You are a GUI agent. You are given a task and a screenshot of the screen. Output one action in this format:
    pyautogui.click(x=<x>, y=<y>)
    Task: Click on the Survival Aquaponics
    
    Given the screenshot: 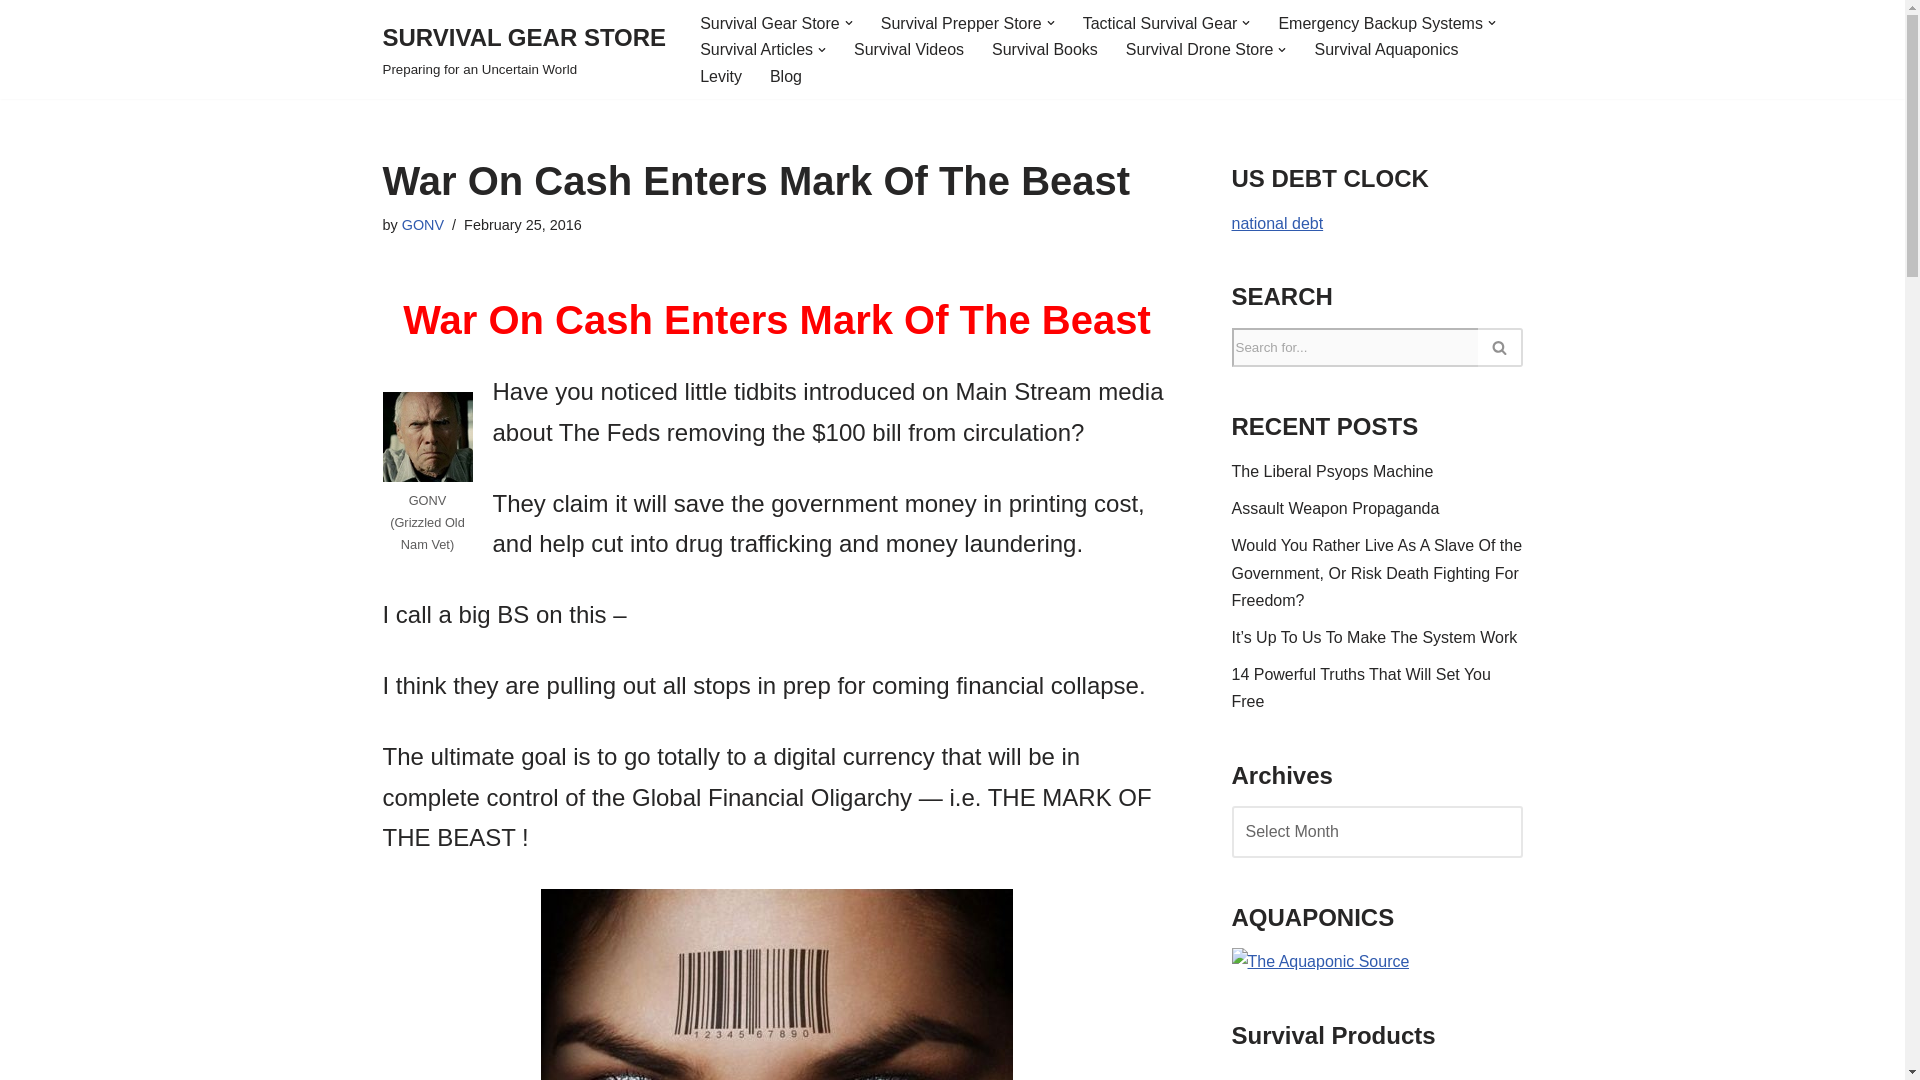 What is the action you would take?
    pyautogui.click(x=1160, y=22)
    